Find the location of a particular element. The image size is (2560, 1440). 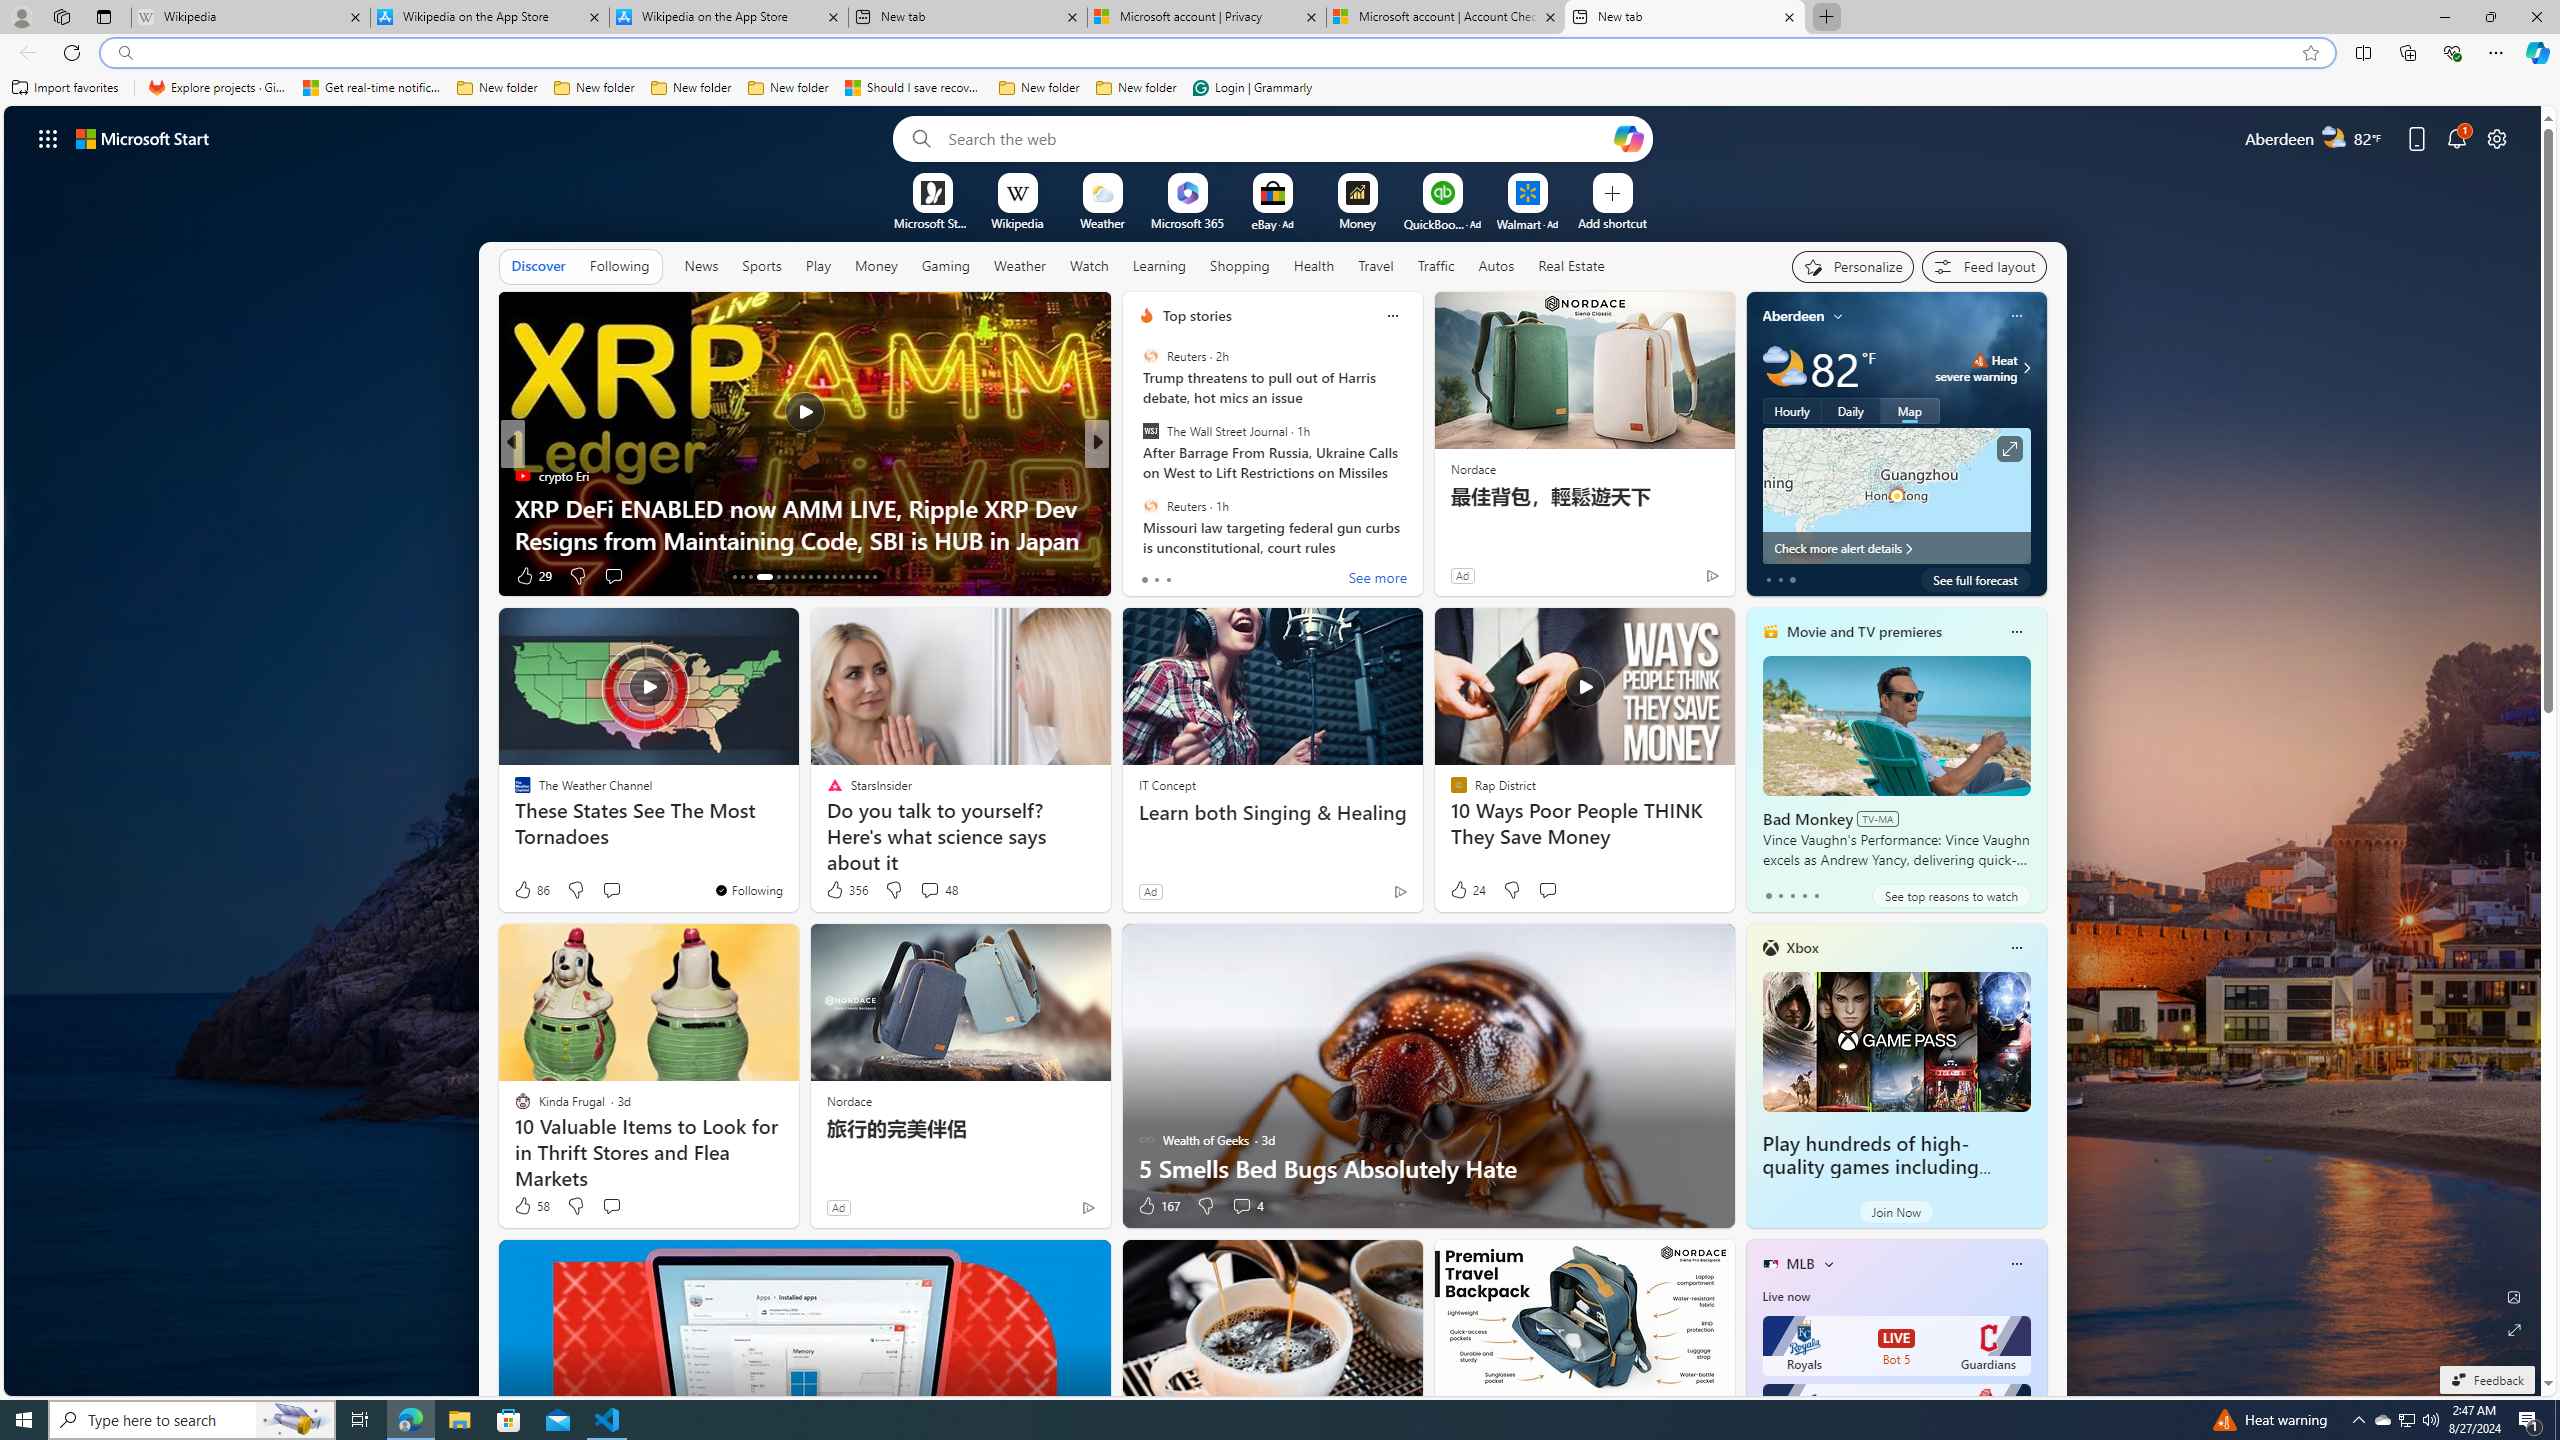

12 Like is located at coordinates (1148, 576).